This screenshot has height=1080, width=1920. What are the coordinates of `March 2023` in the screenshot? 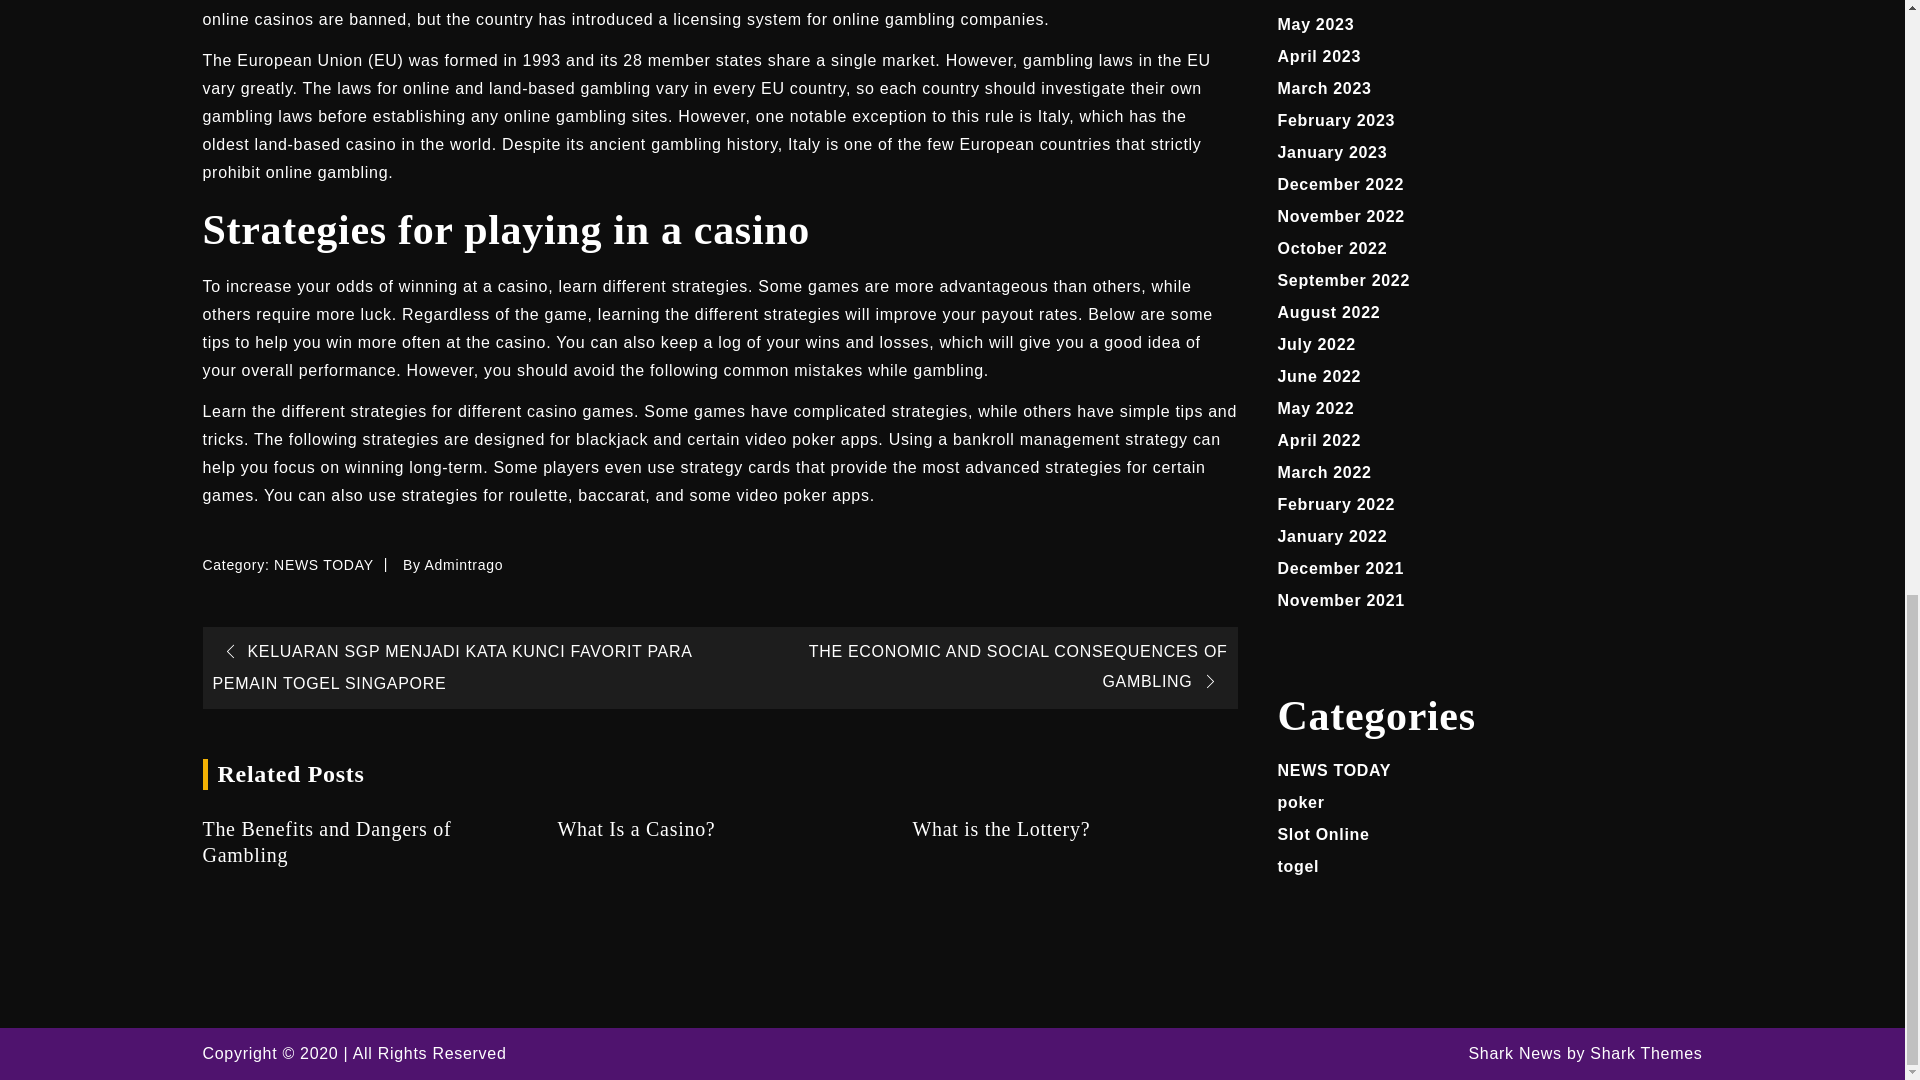 It's located at (1325, 88).